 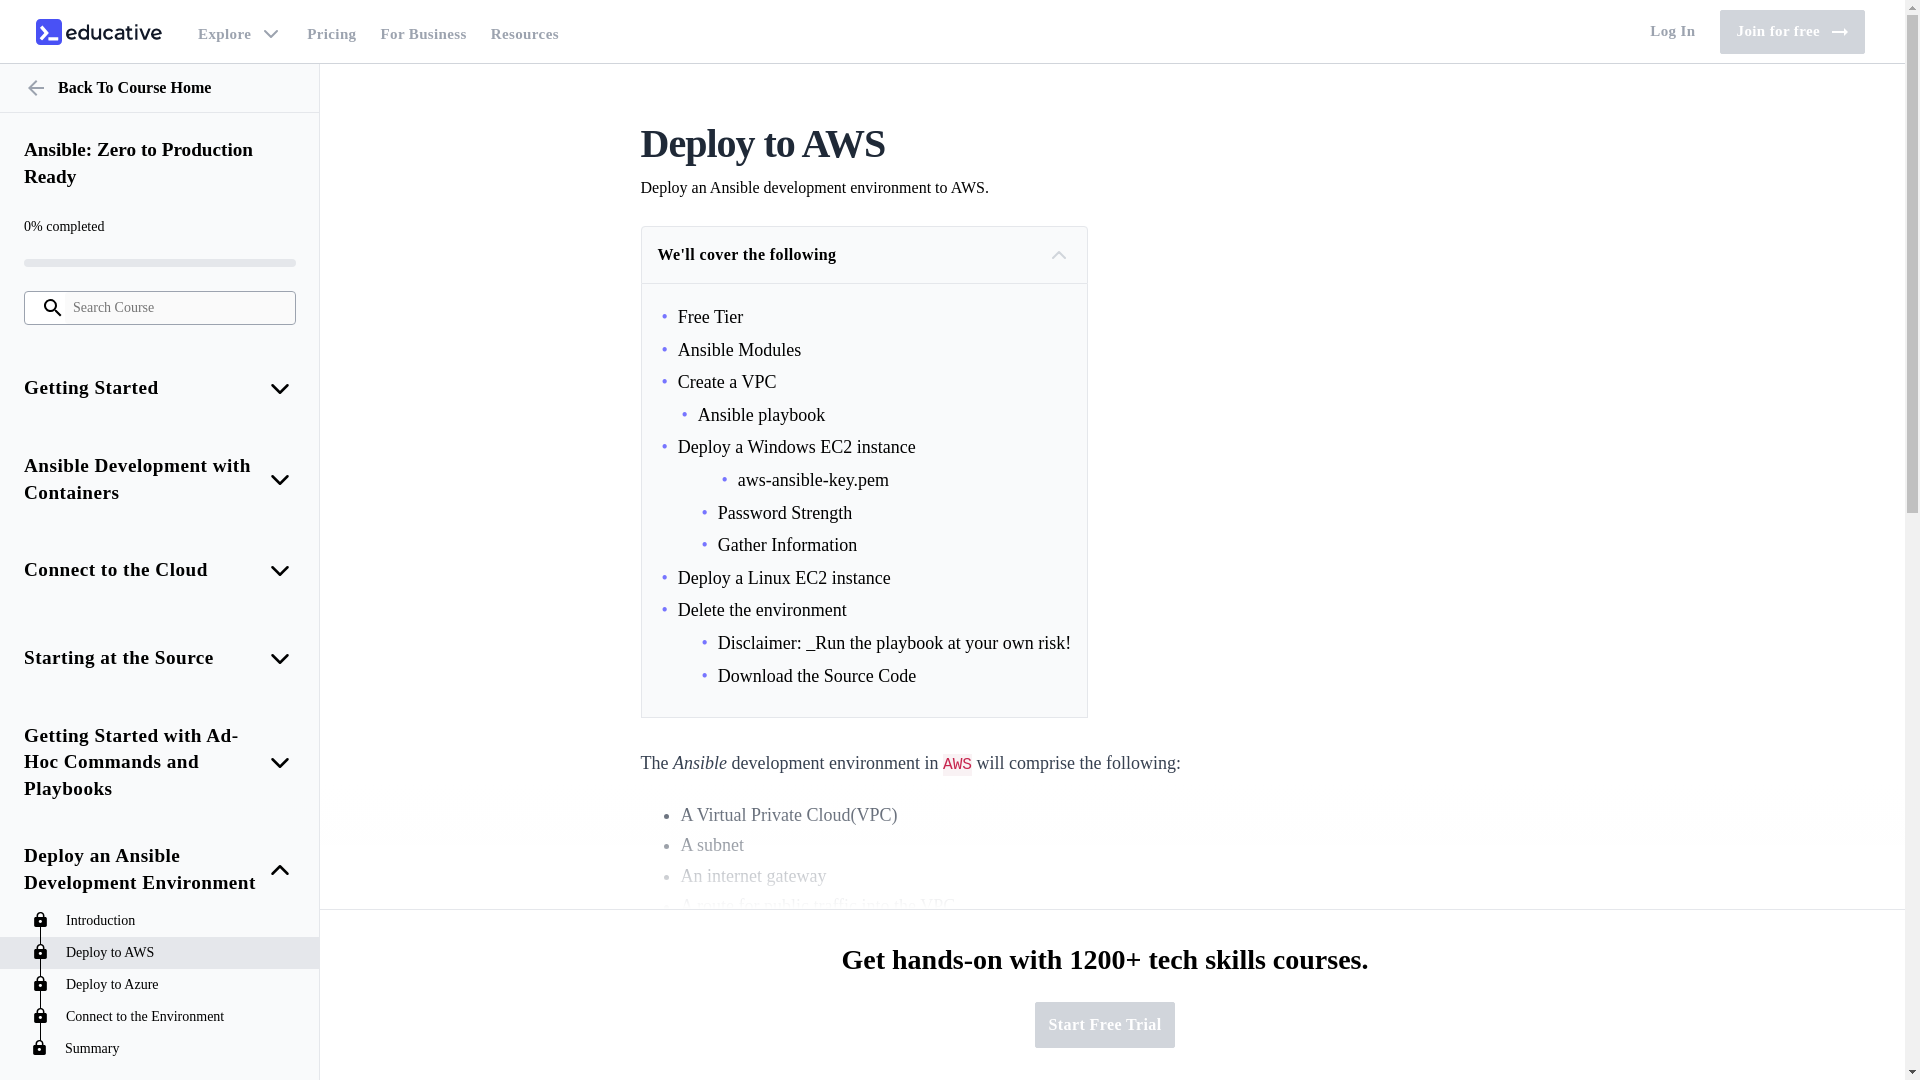 What do you see at coordinates (1792, 32) in the screenshot?
I see `Pricing` at bounding box center [1792, 32].